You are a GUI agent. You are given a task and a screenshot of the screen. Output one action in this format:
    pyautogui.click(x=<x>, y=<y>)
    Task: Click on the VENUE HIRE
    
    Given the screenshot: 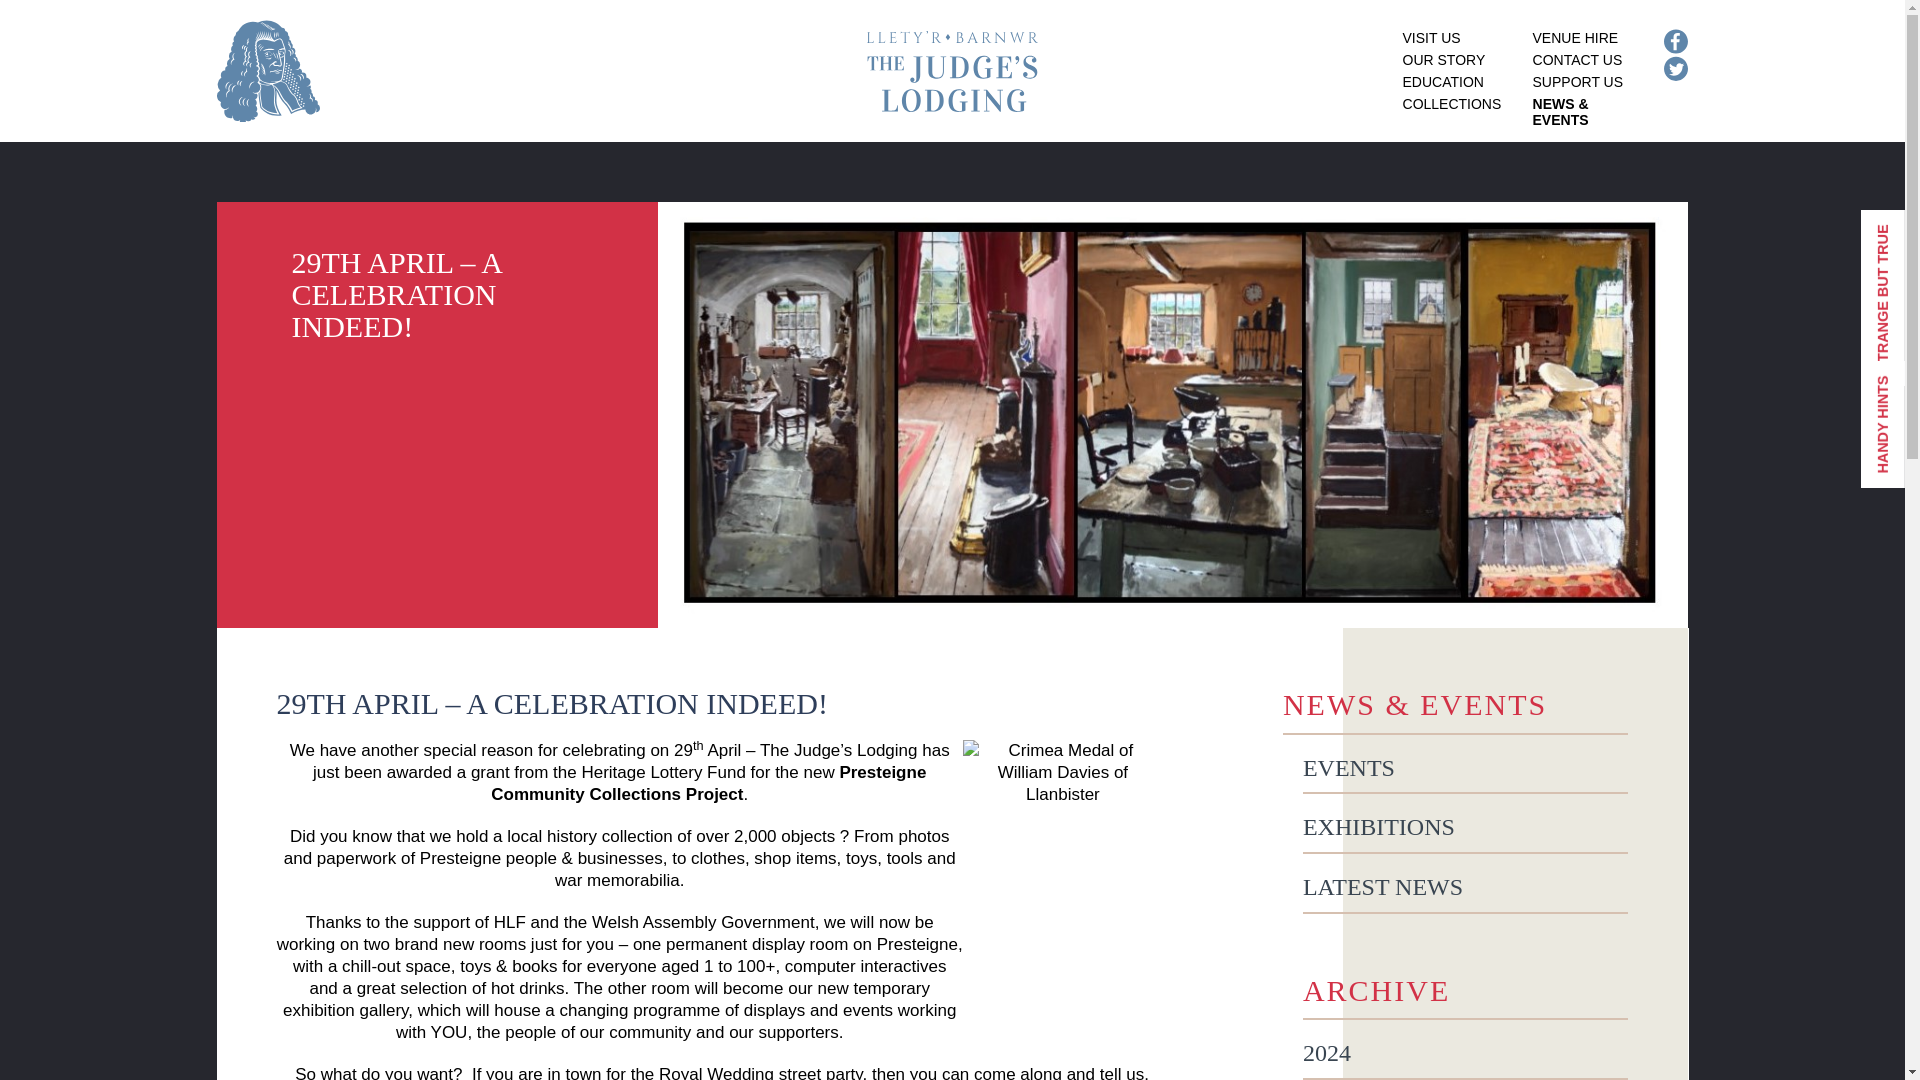 What is the action you would take?
    pyautogui.click(x=1575, y=38)
    